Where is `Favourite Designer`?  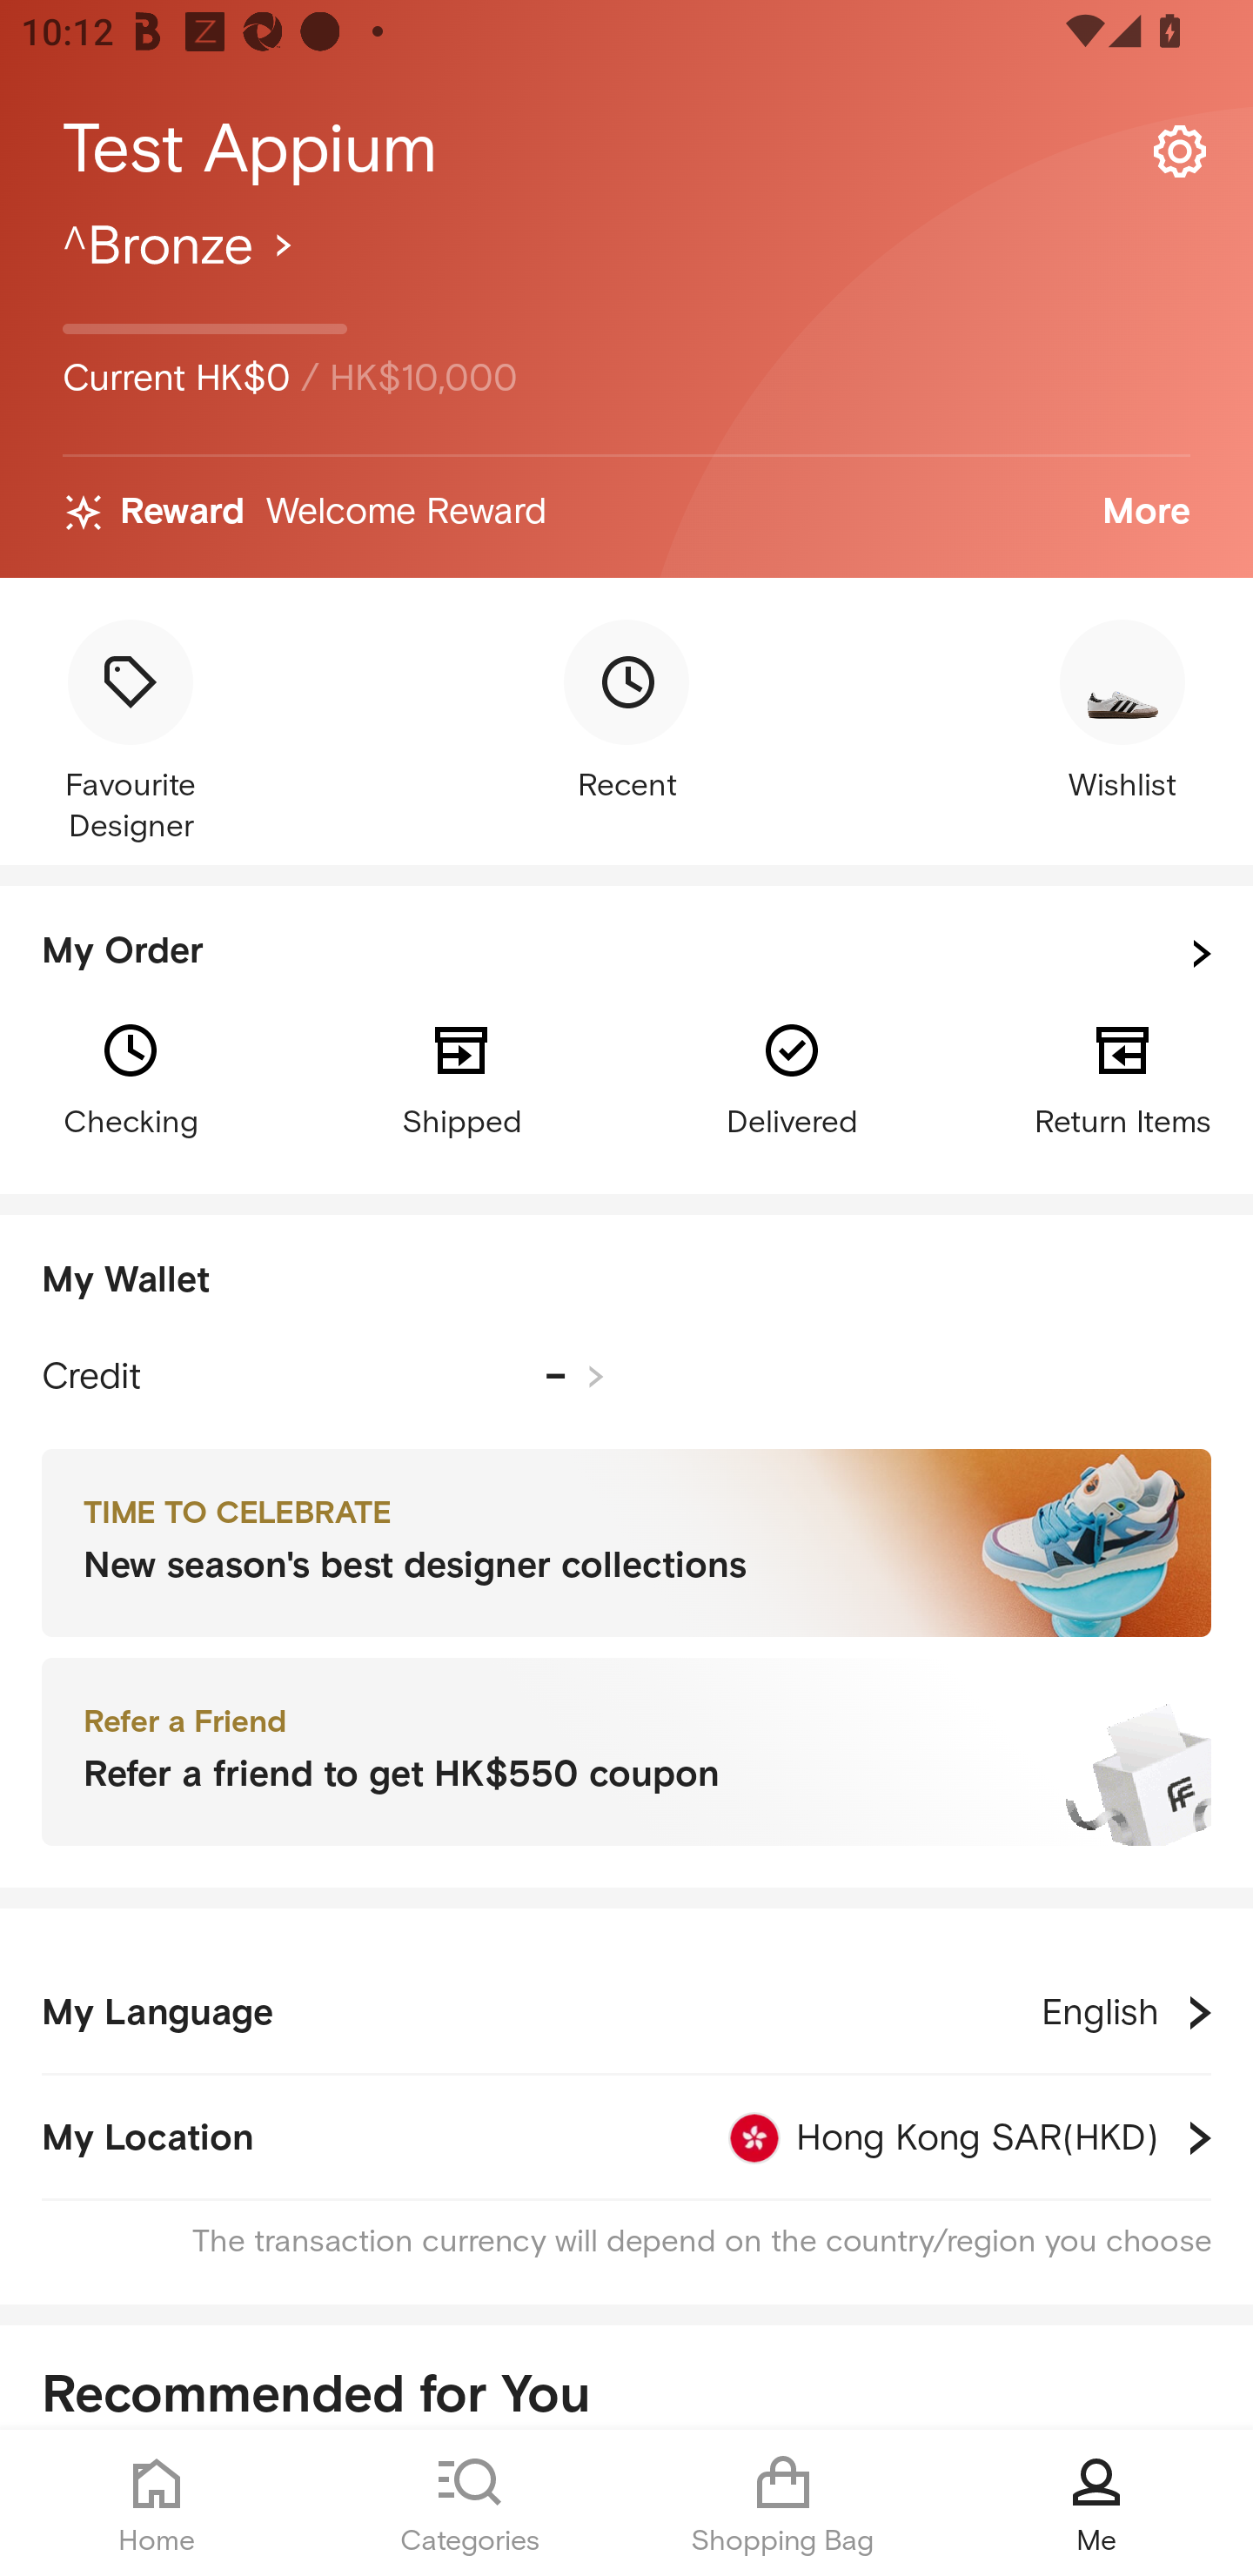 Favourite Designer is located at coordinates (130, 734).